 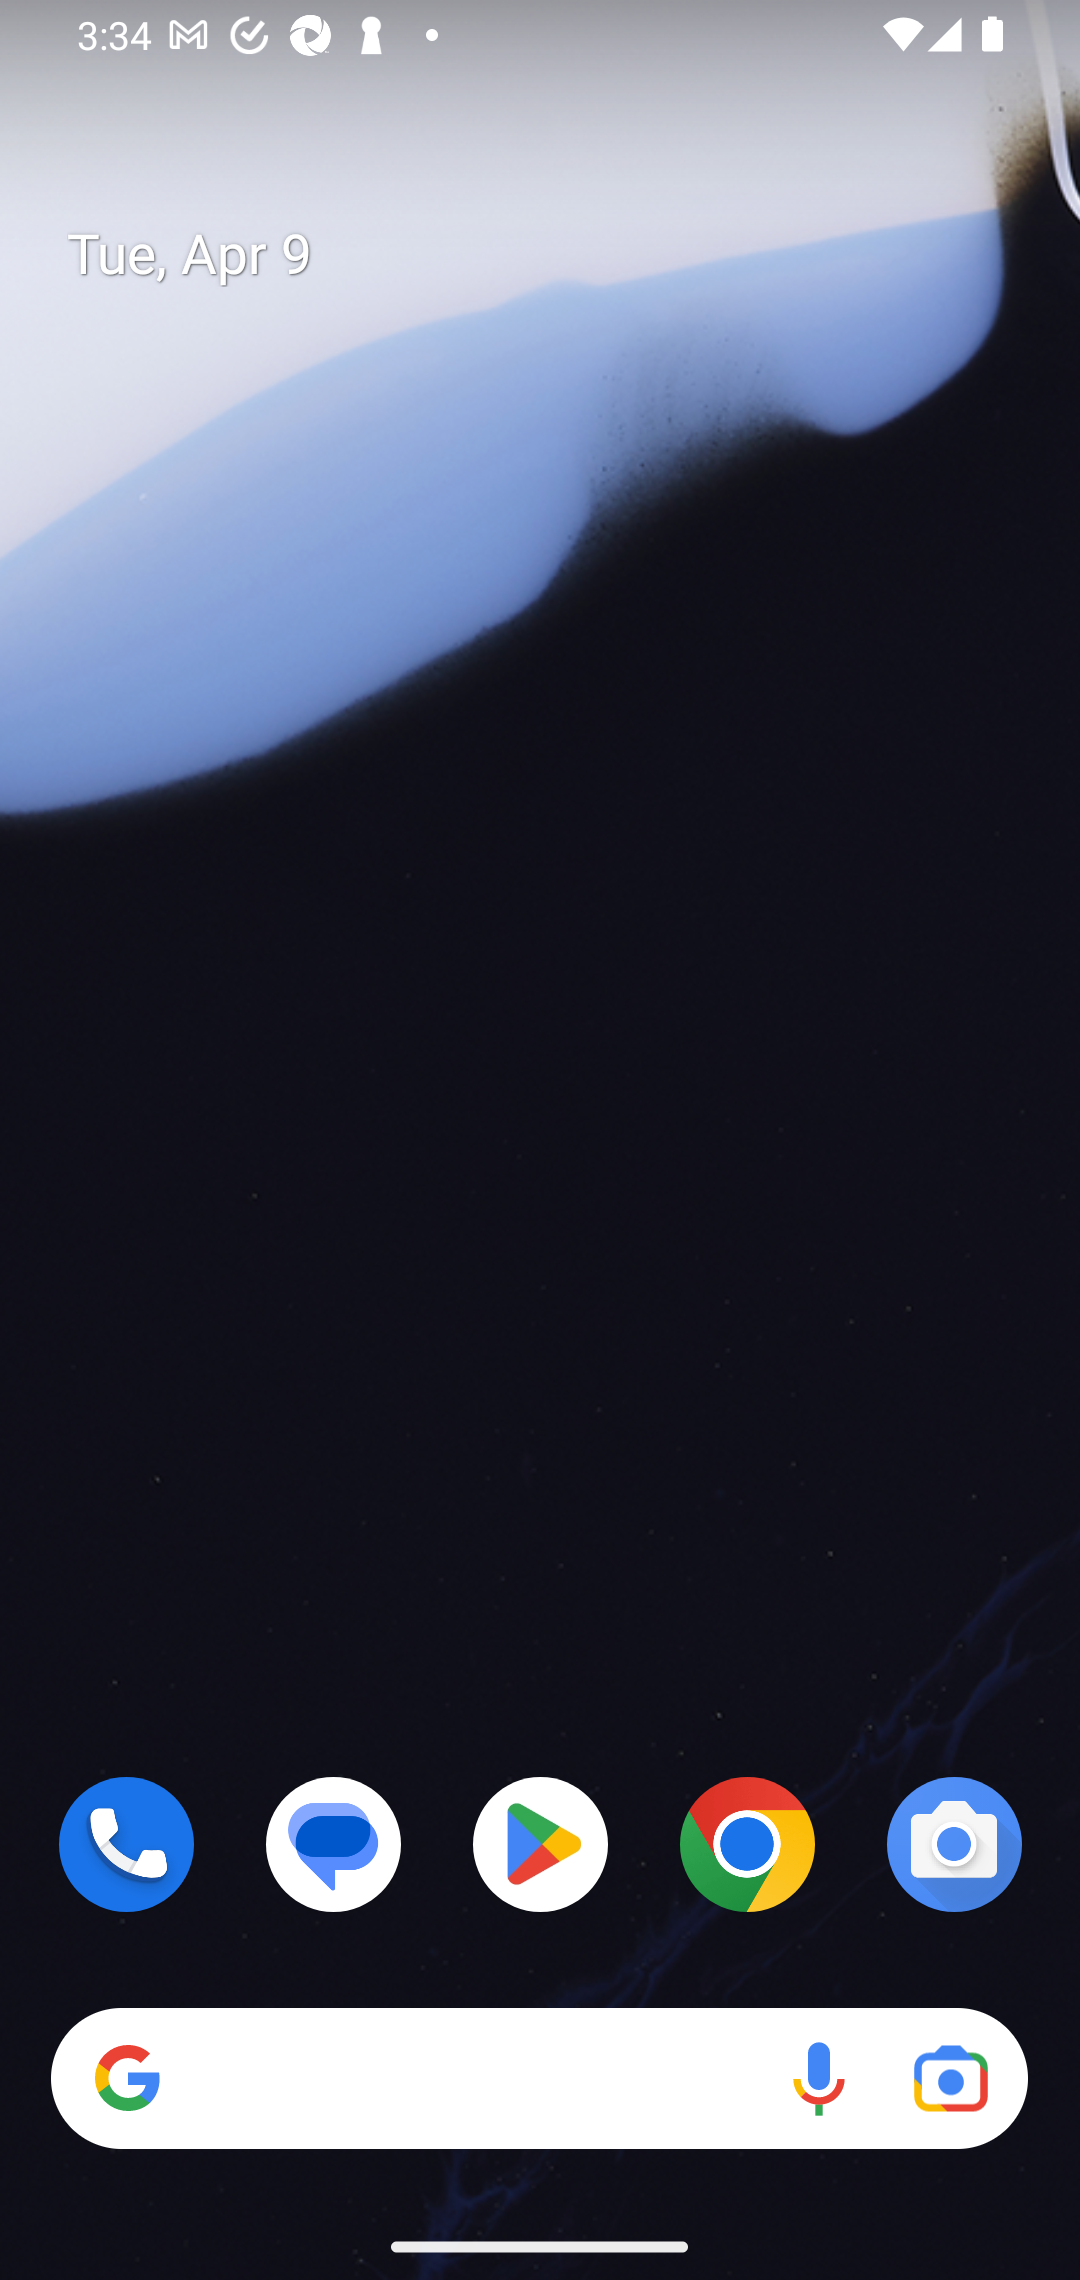 I want to click on Chrome, so click(x=747, y=1844).